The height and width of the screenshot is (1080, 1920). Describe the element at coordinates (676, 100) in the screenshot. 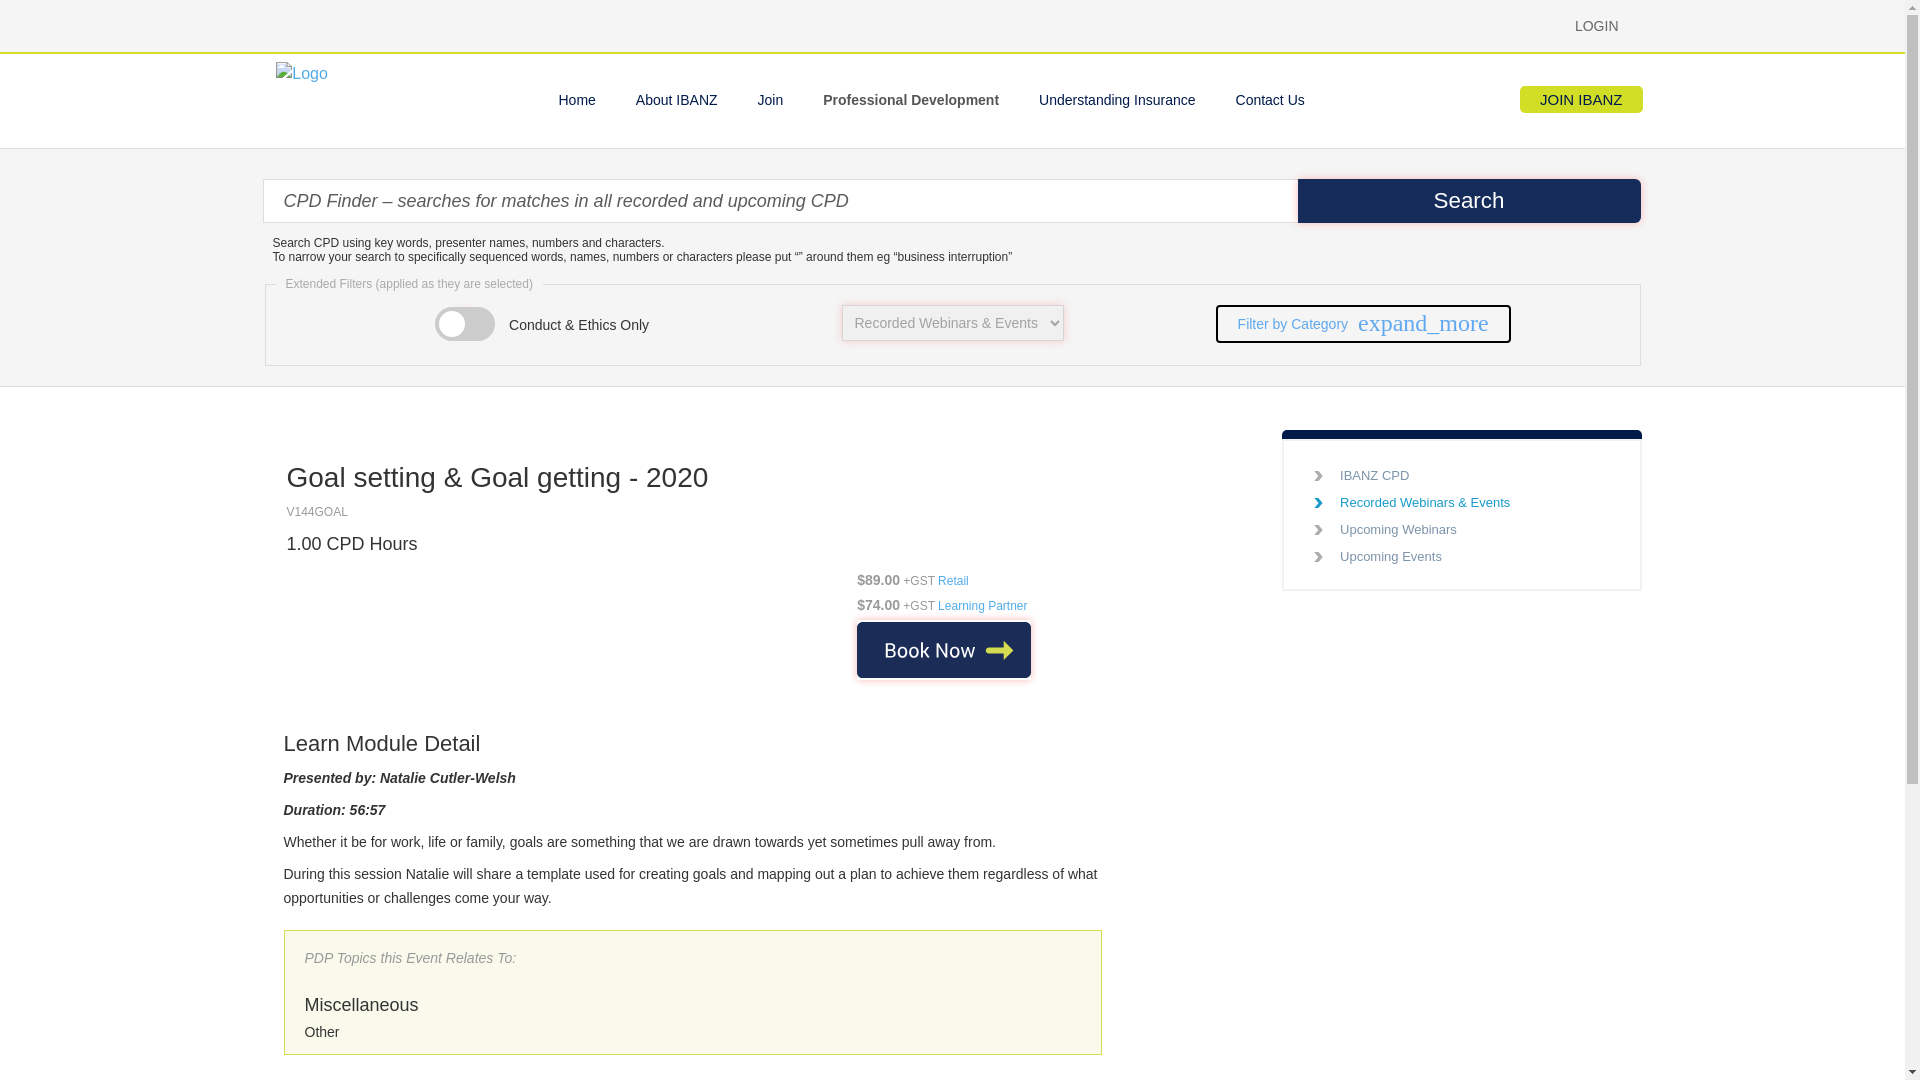

I see `About IBANZ` at that location.